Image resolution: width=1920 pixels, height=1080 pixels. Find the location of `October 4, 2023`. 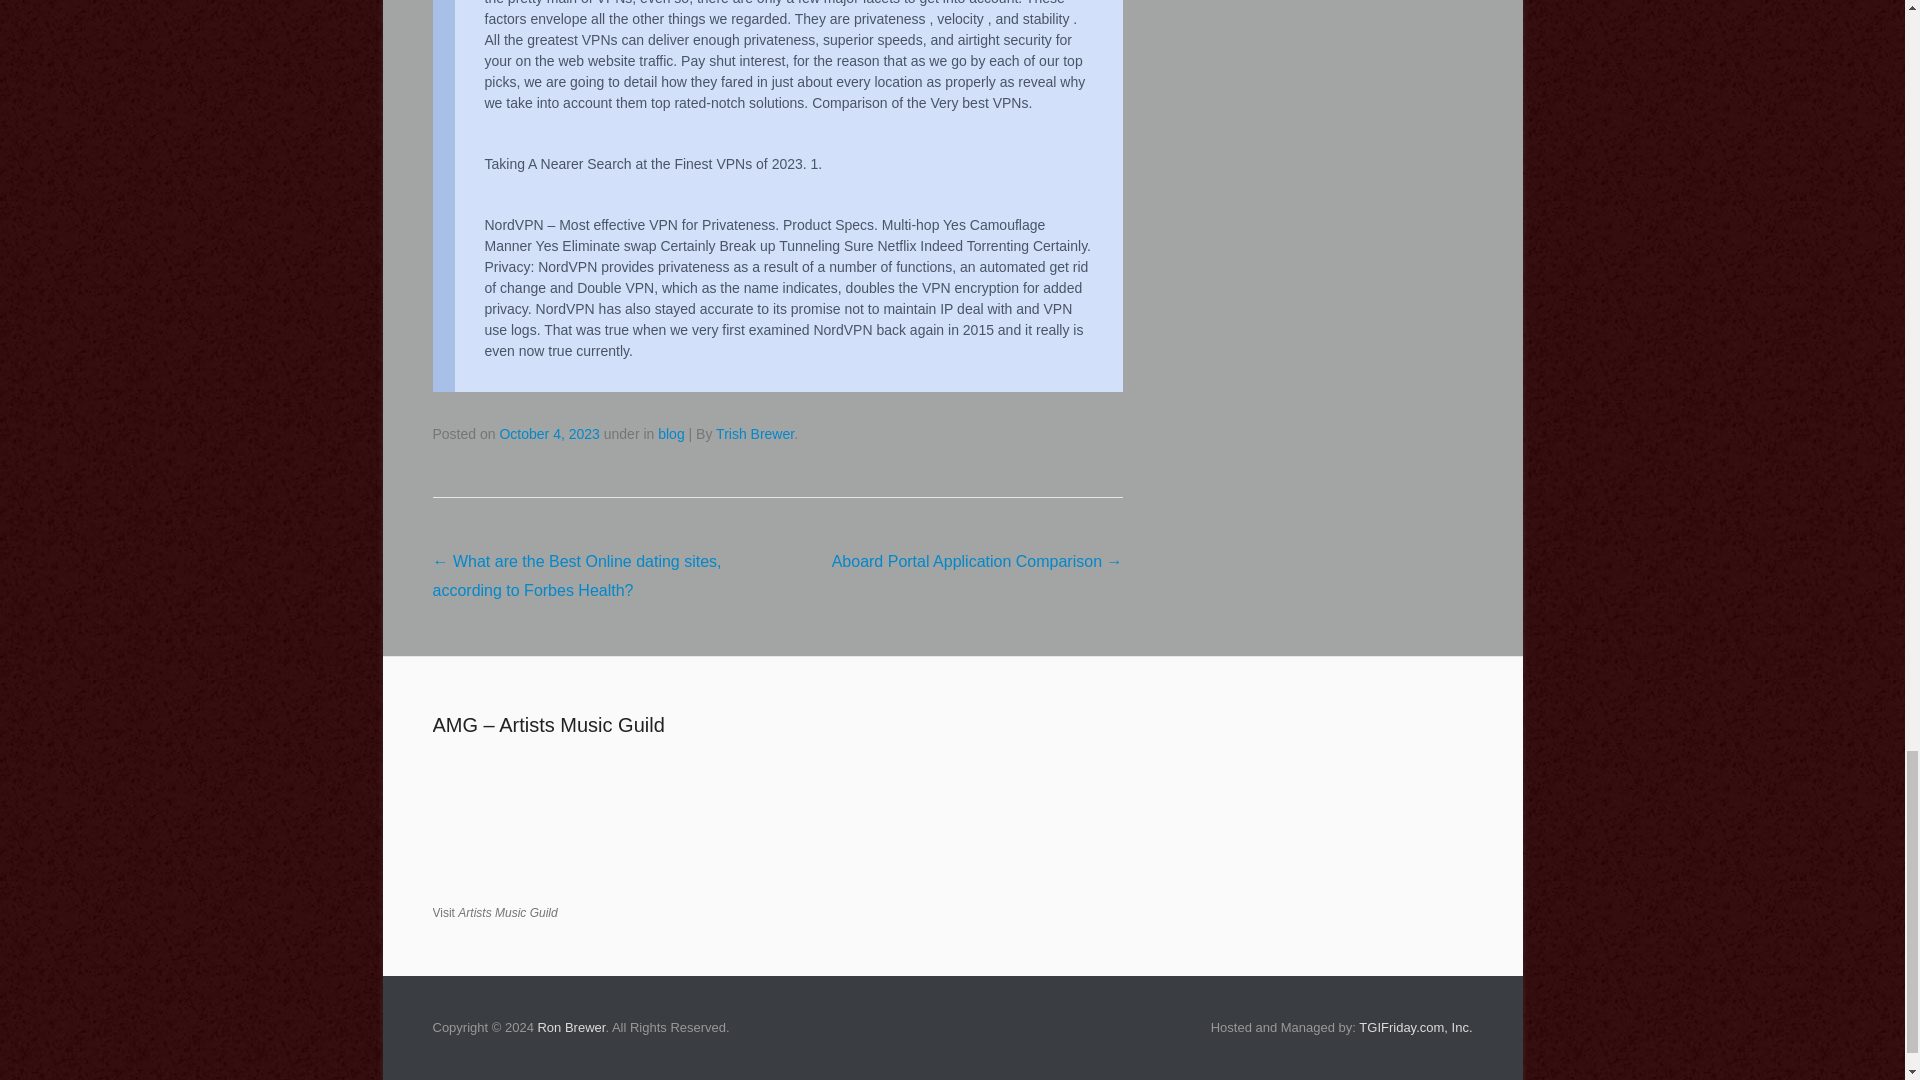

October 4, 2023 is located at coordinates (549, 433).